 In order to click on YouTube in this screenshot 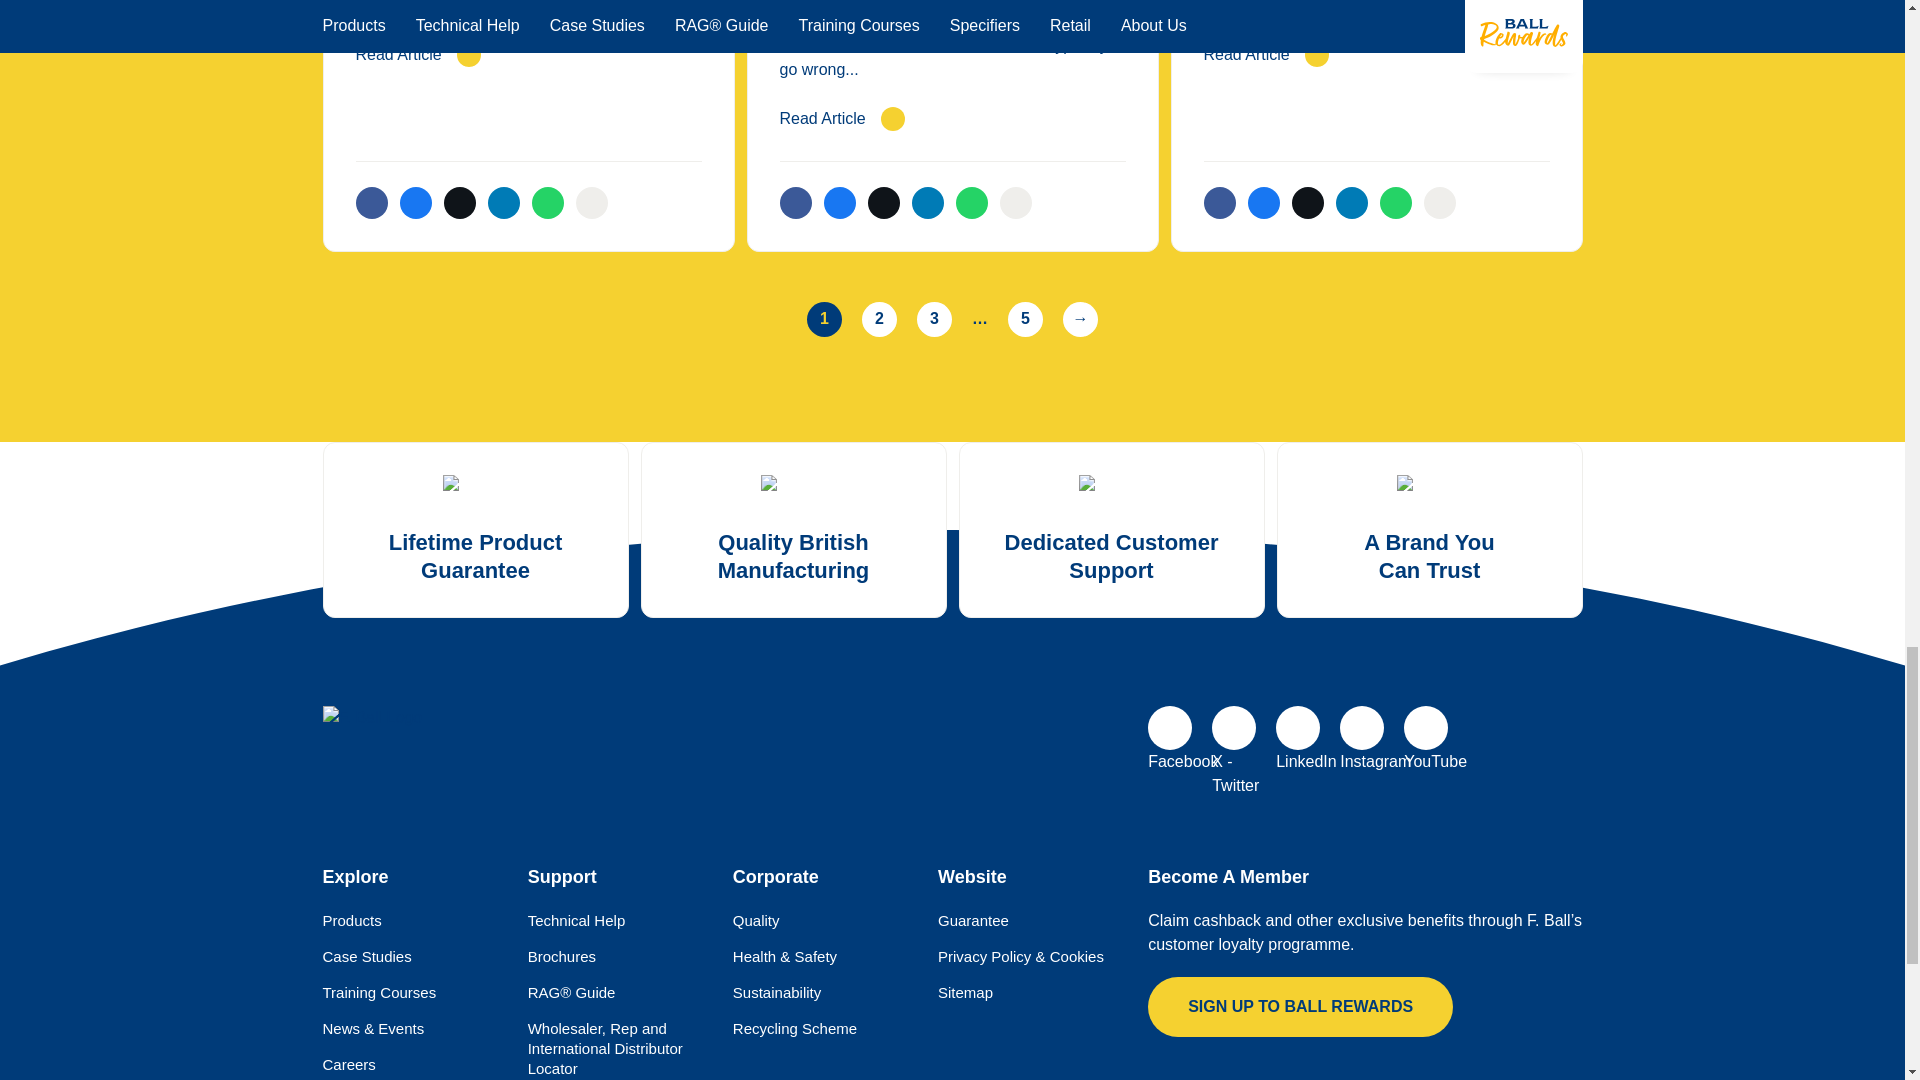, I will do `click(1425, 728)`.